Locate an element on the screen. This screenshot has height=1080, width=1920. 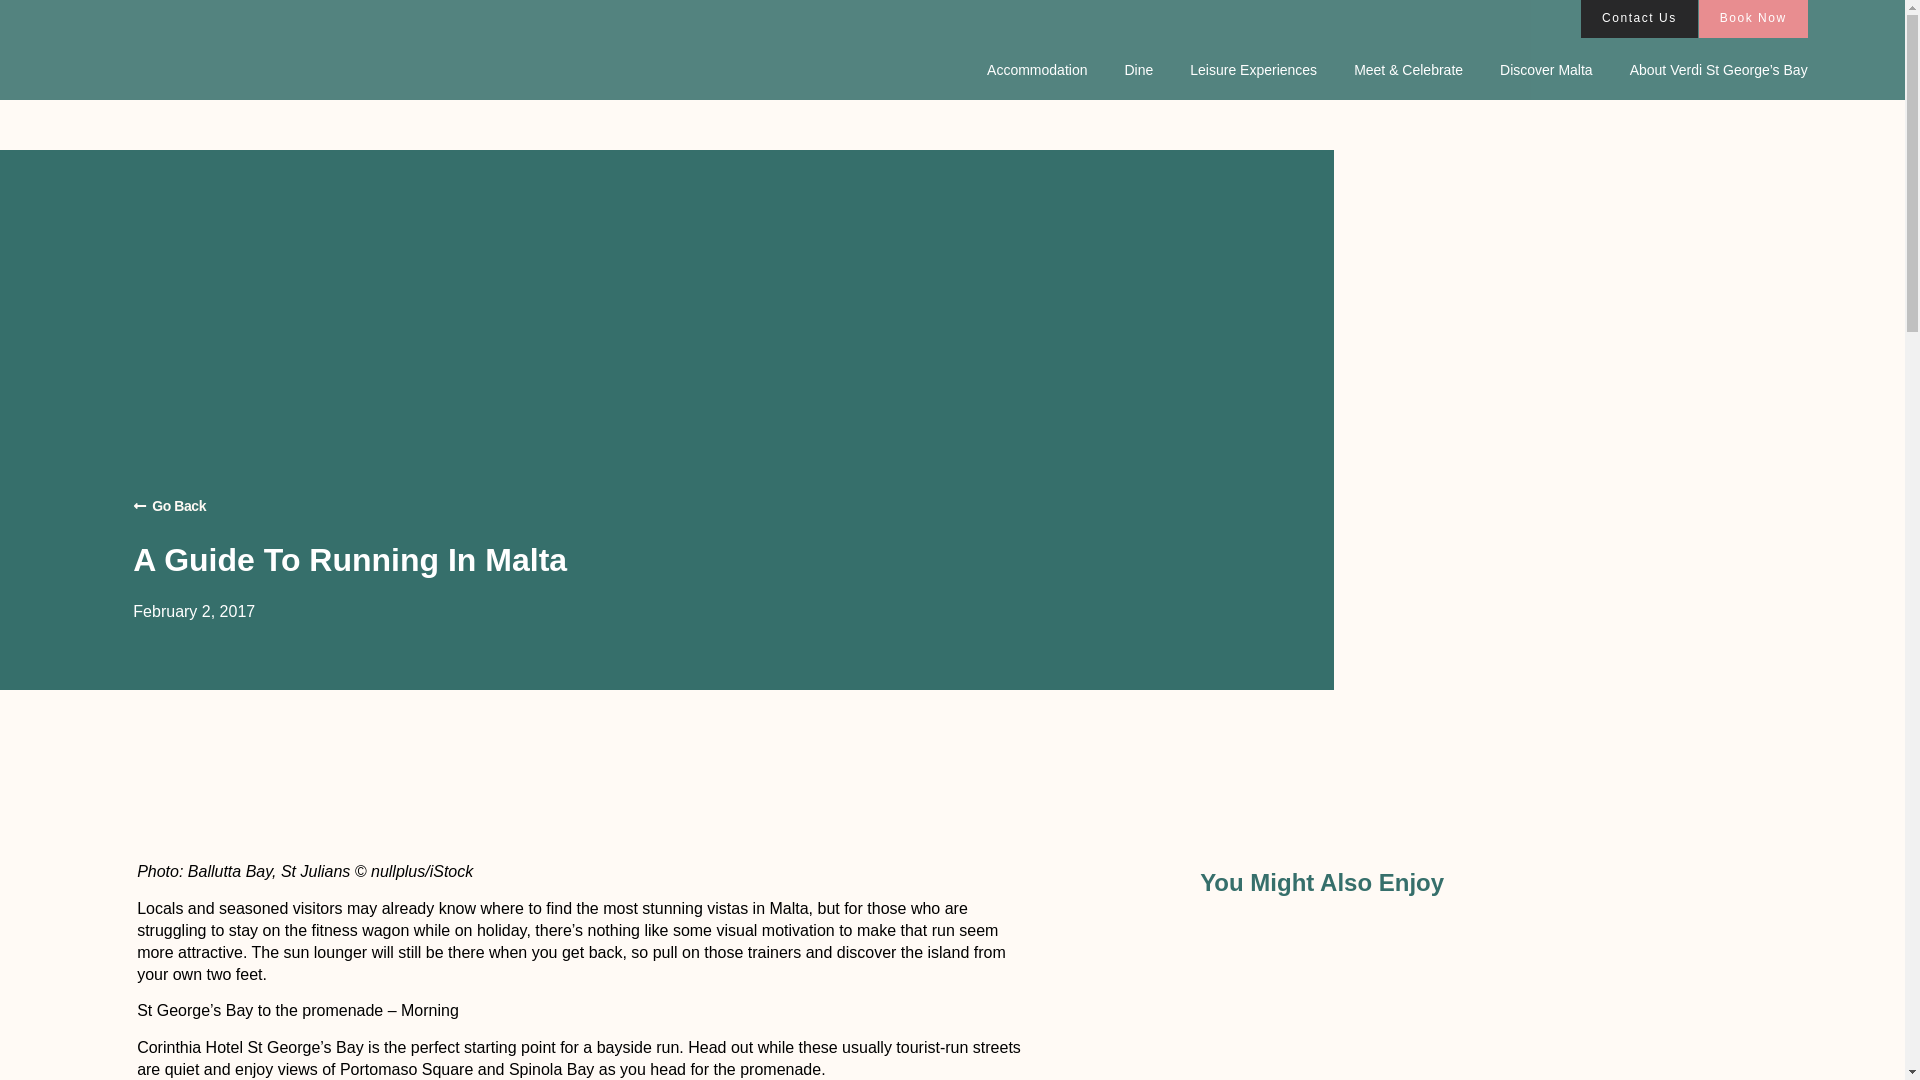
Discover Malta is located at coordinates (1546, 70).